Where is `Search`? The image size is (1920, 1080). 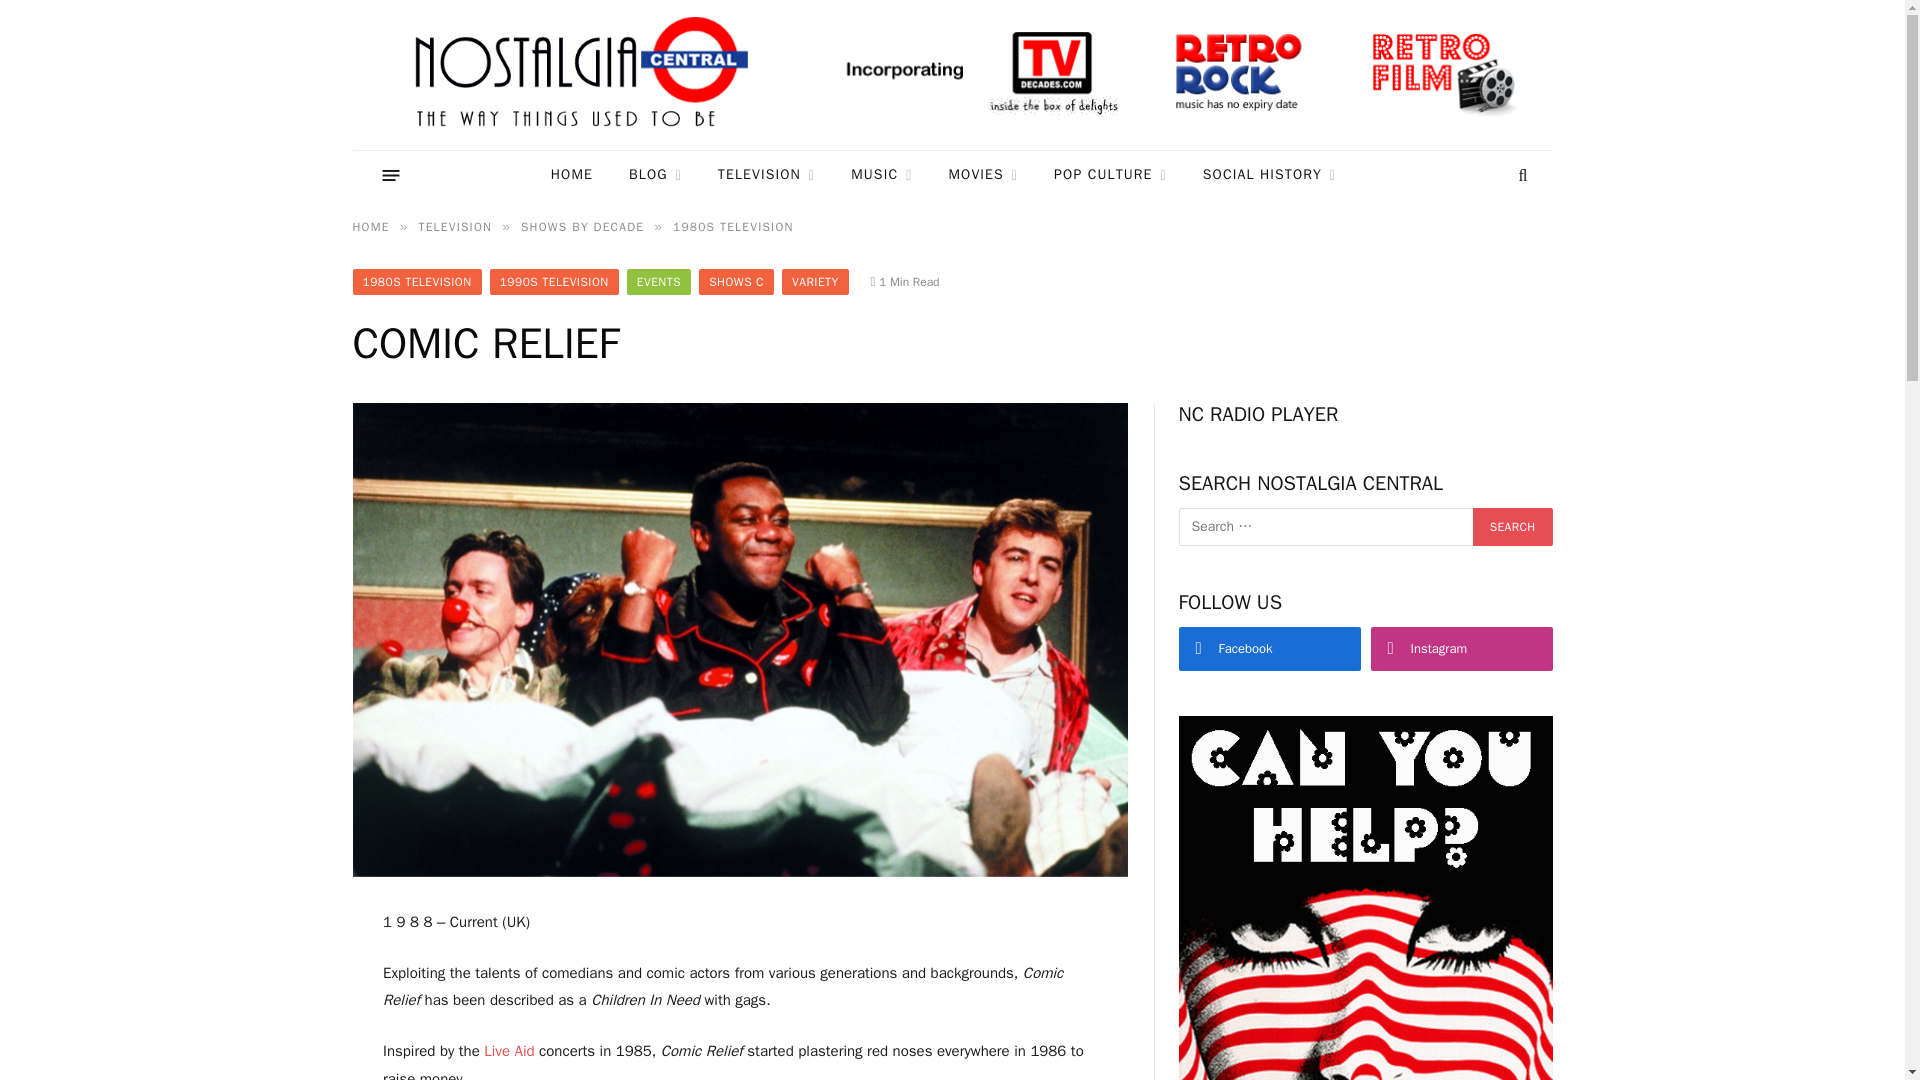
Search is located at coordinates (1521, 175).